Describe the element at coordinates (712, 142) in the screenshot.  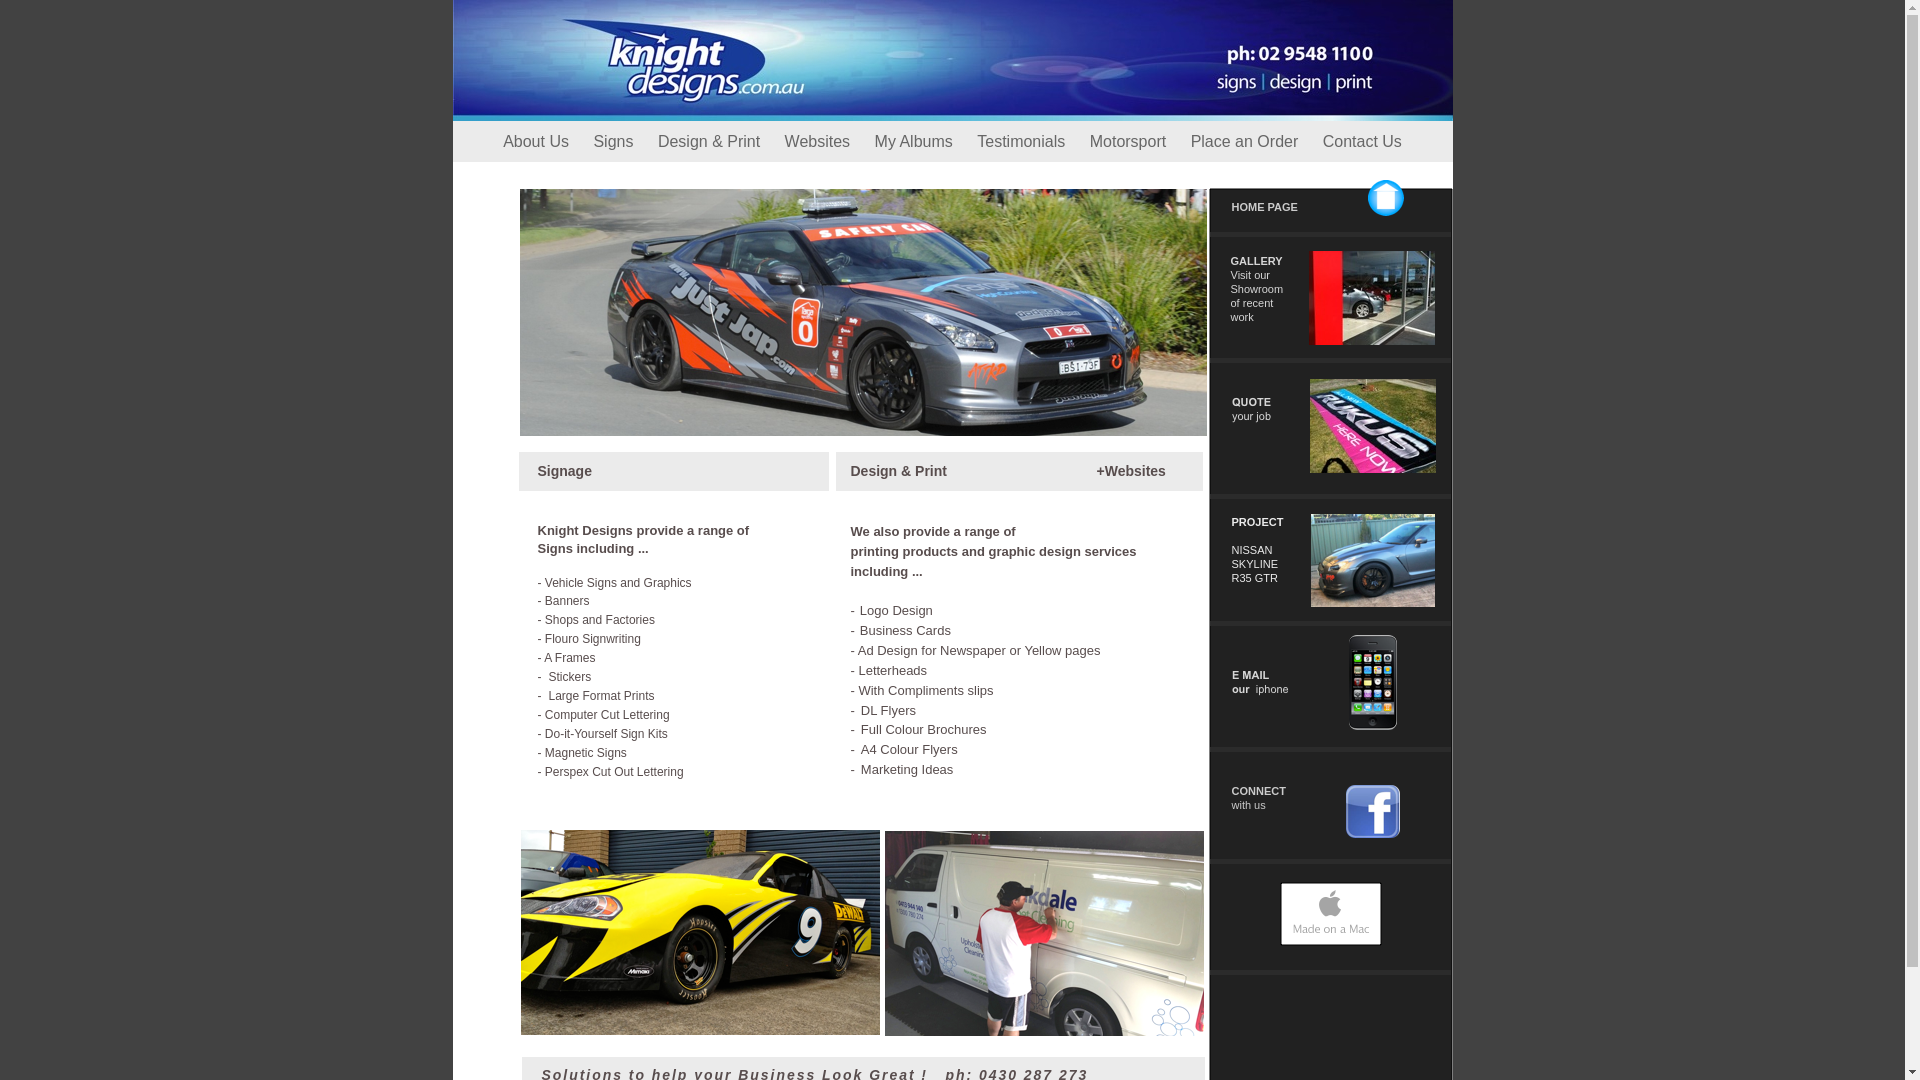
I see `Design & Print` at that location.